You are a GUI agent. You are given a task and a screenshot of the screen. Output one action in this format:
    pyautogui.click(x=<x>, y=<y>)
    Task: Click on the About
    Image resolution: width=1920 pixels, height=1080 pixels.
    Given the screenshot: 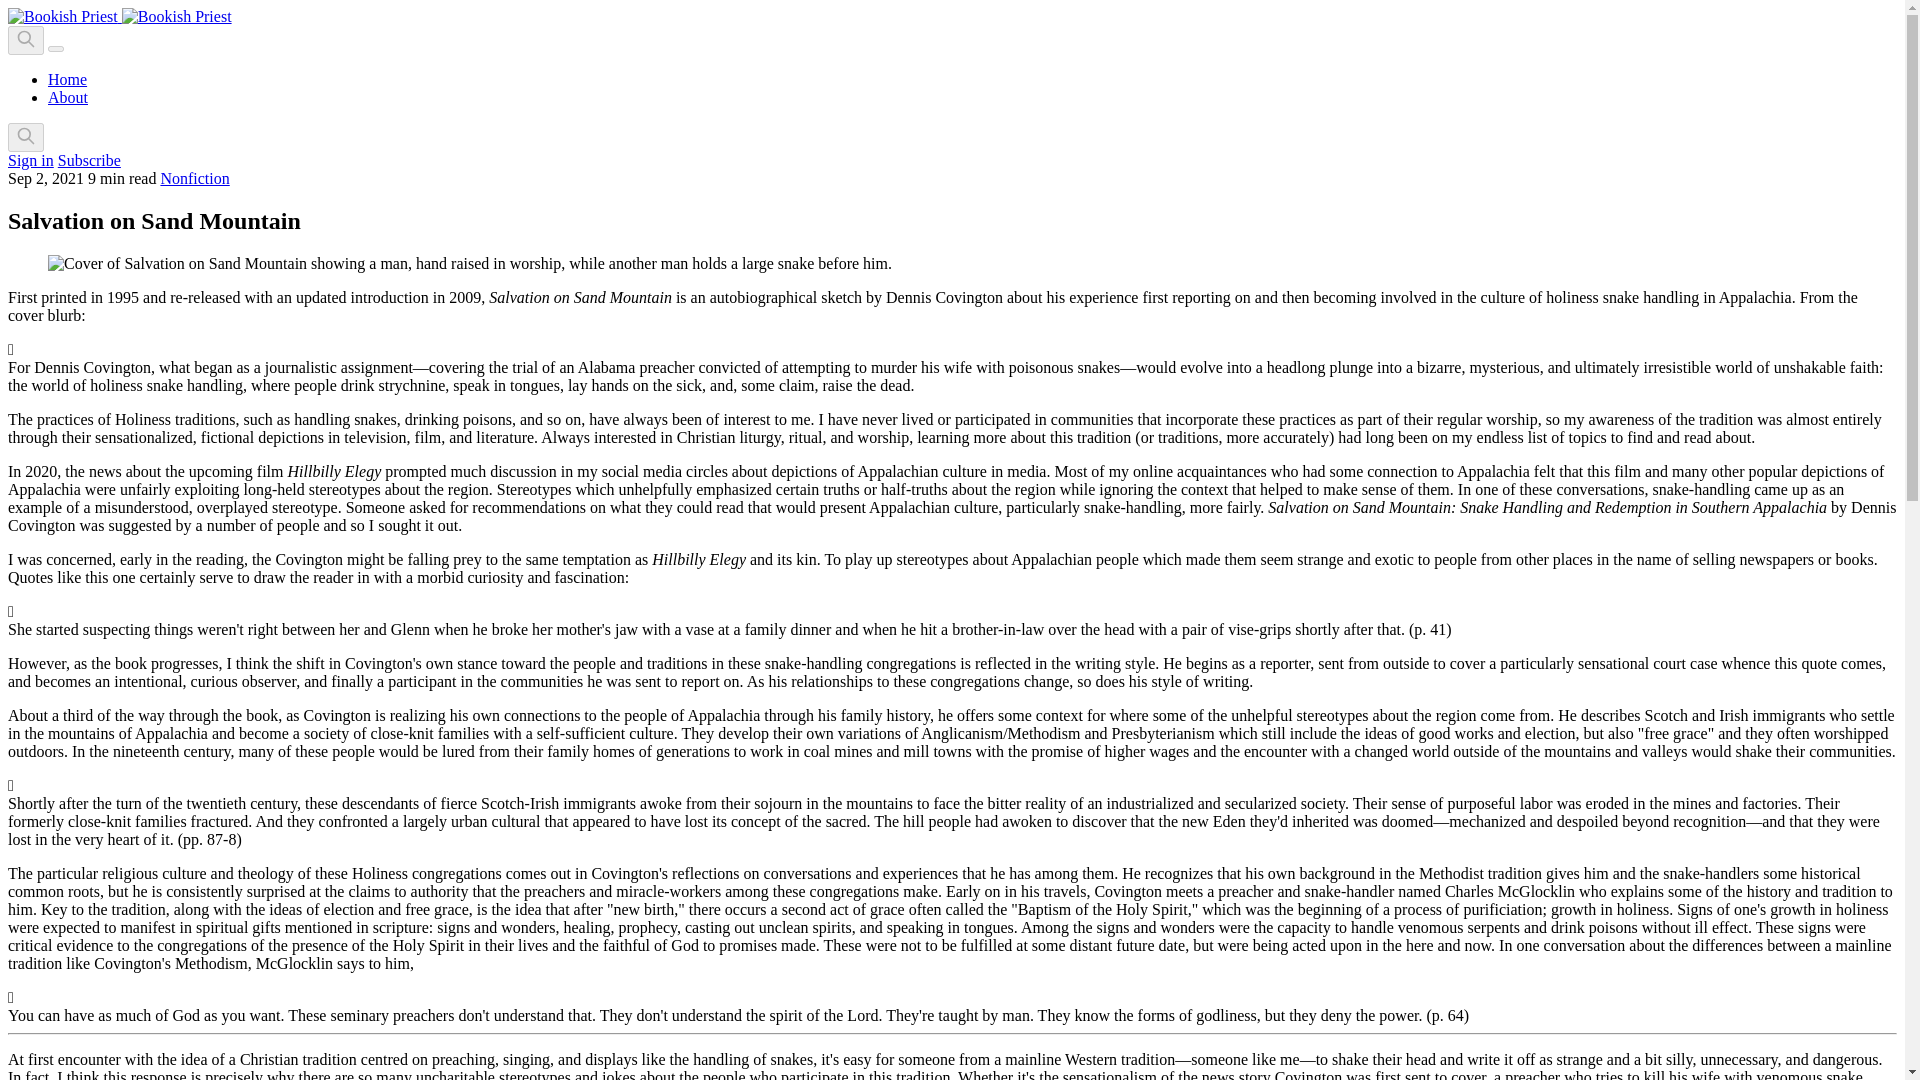 What is the action you would take?
    pyautogui.click(x=68, y=96)
    